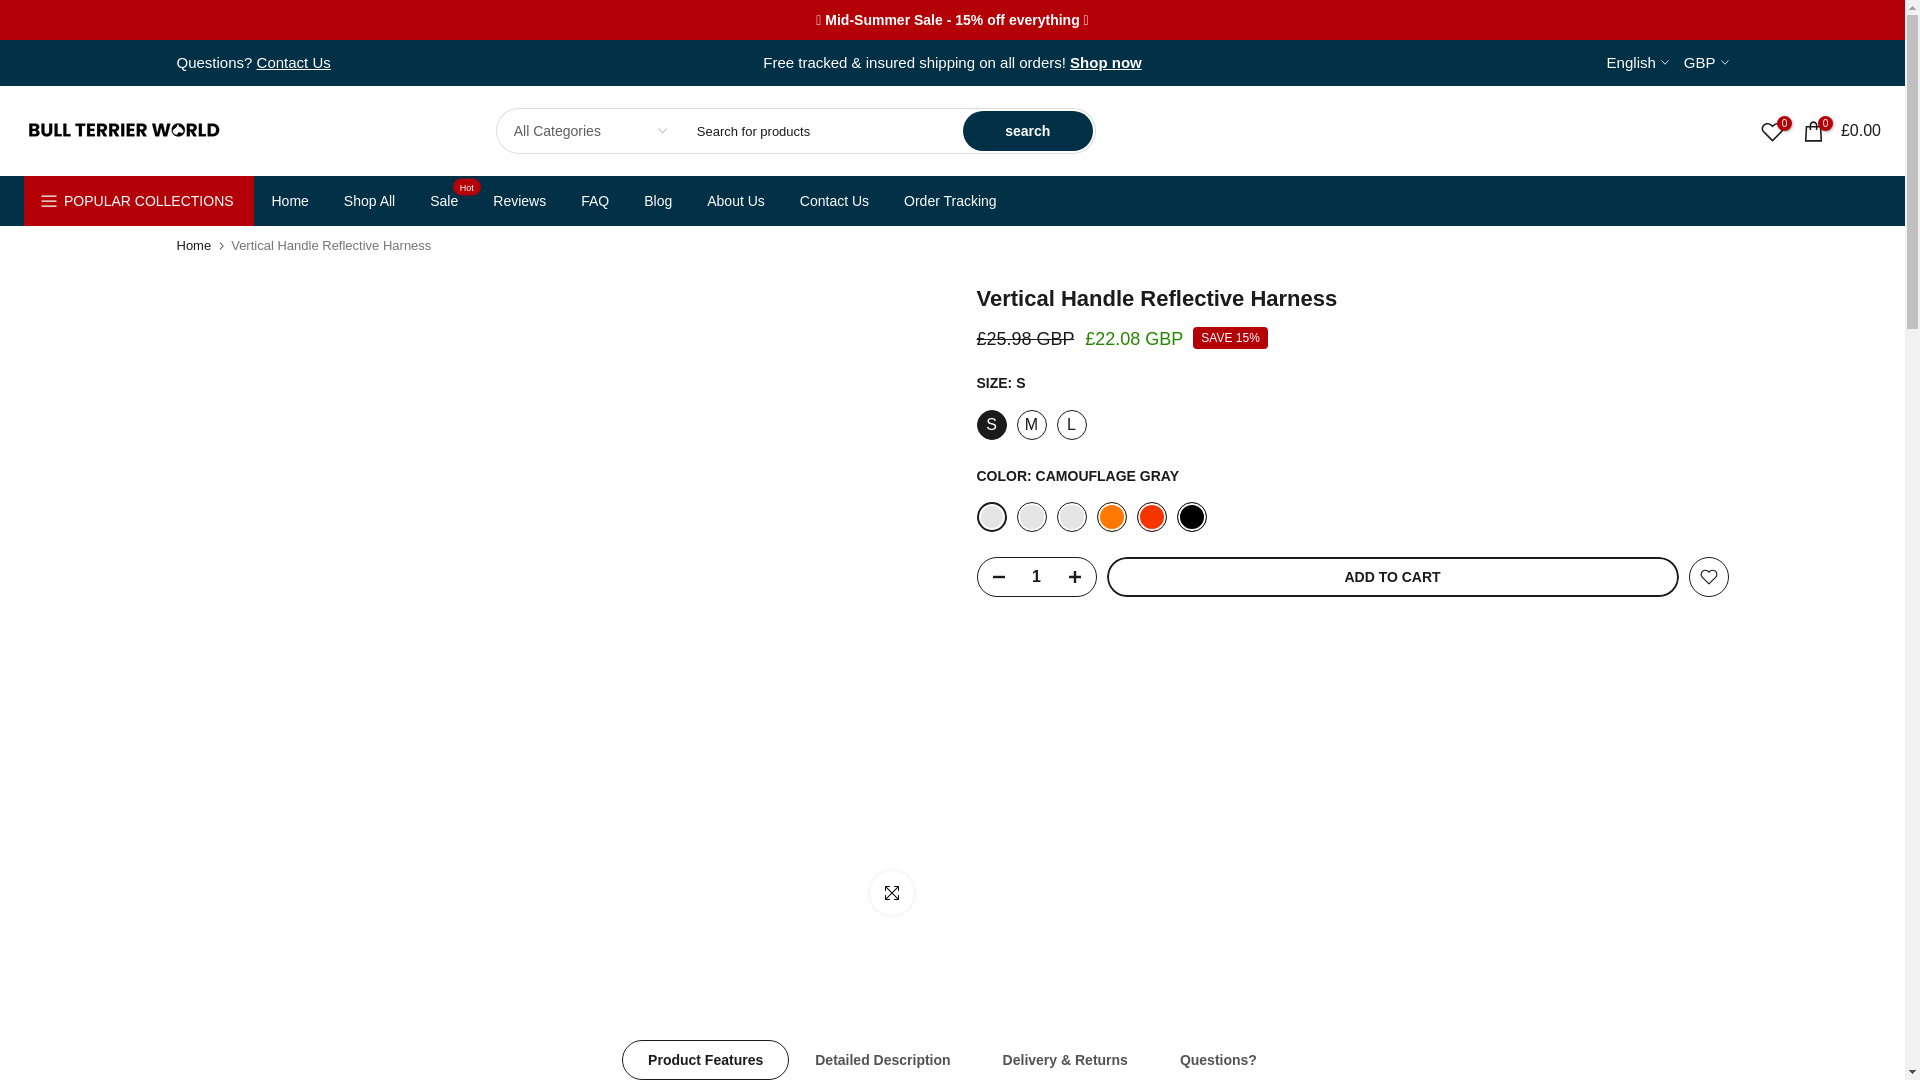 The width and height of the screenshot is (1920, 1080). Describe the element at coordinates (14, 10) in the screenshot. I see `Skip to content` at that location.